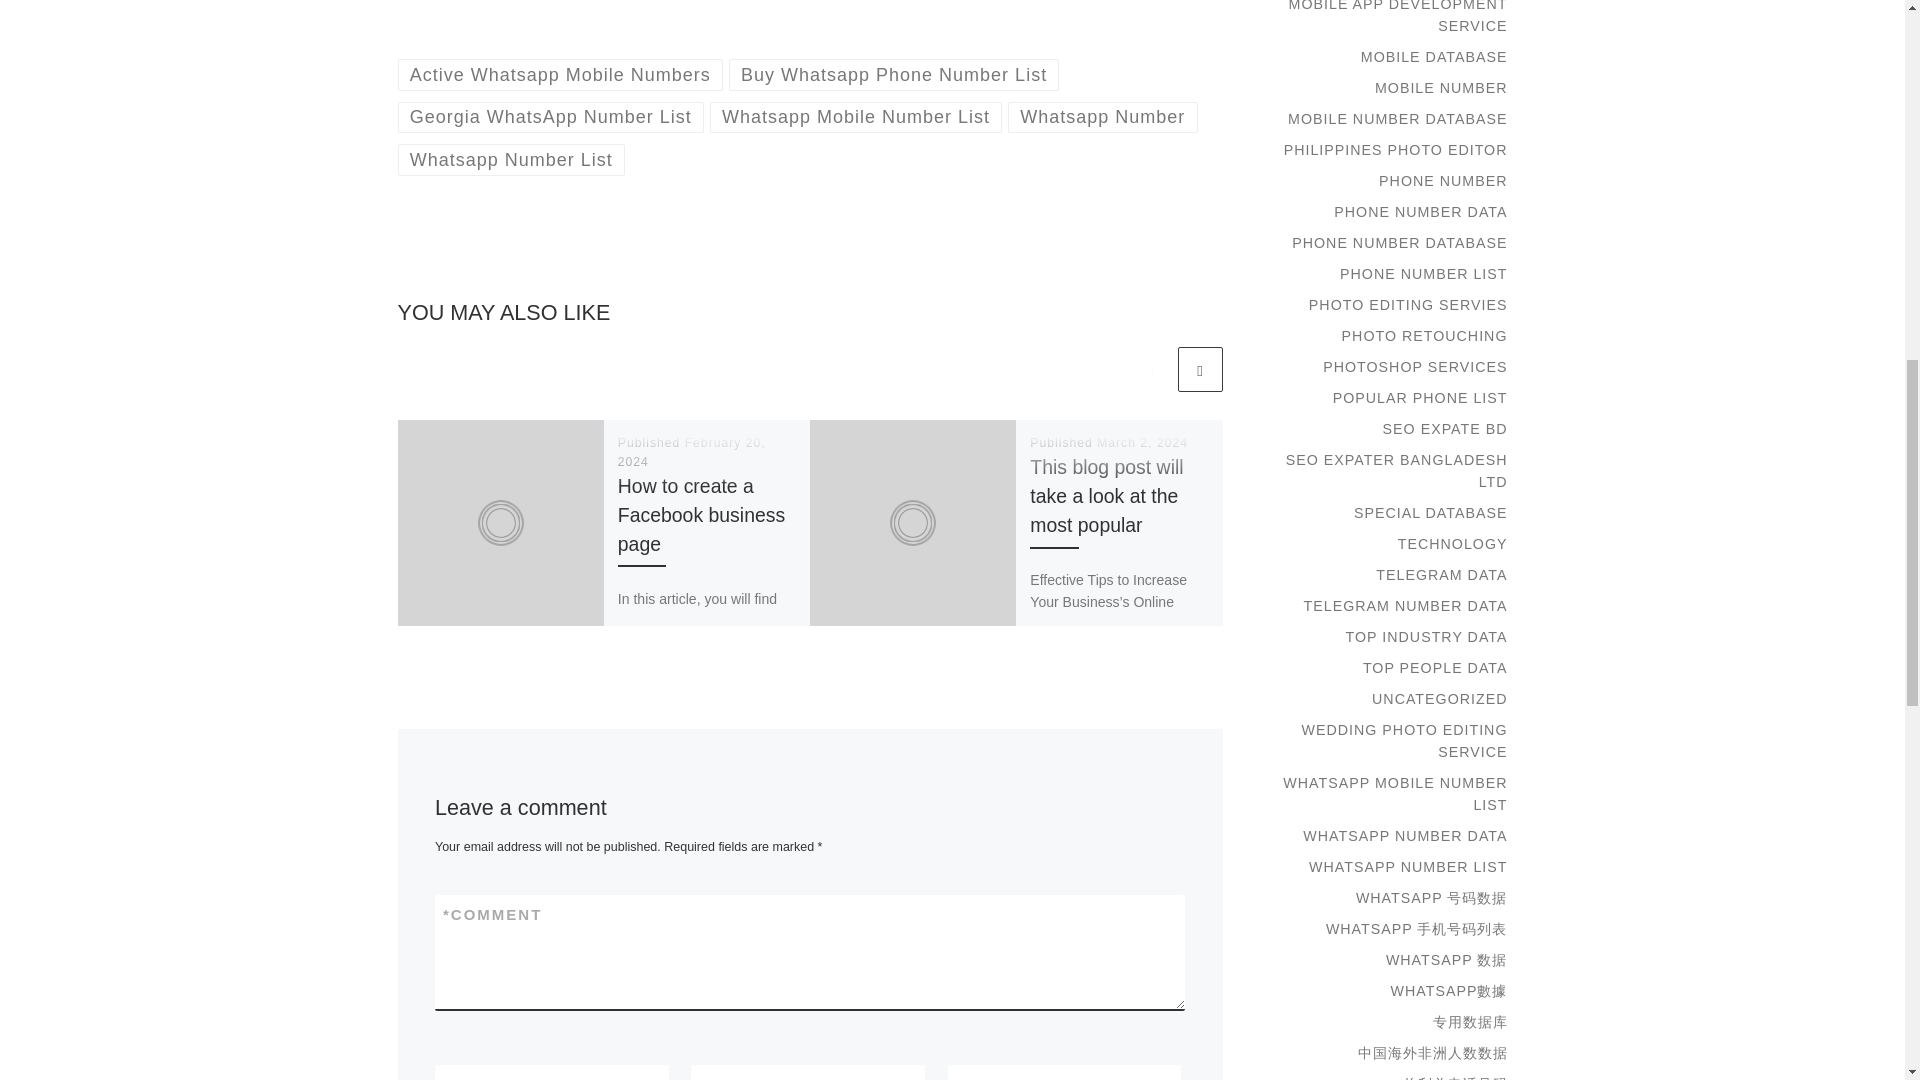 The height and width of the screenshot is (1080, 1920). What do you see at coordinates (702, 515) in the screenshot?
I see `How to create a Facebook business page` at bounding box center [702, 515].